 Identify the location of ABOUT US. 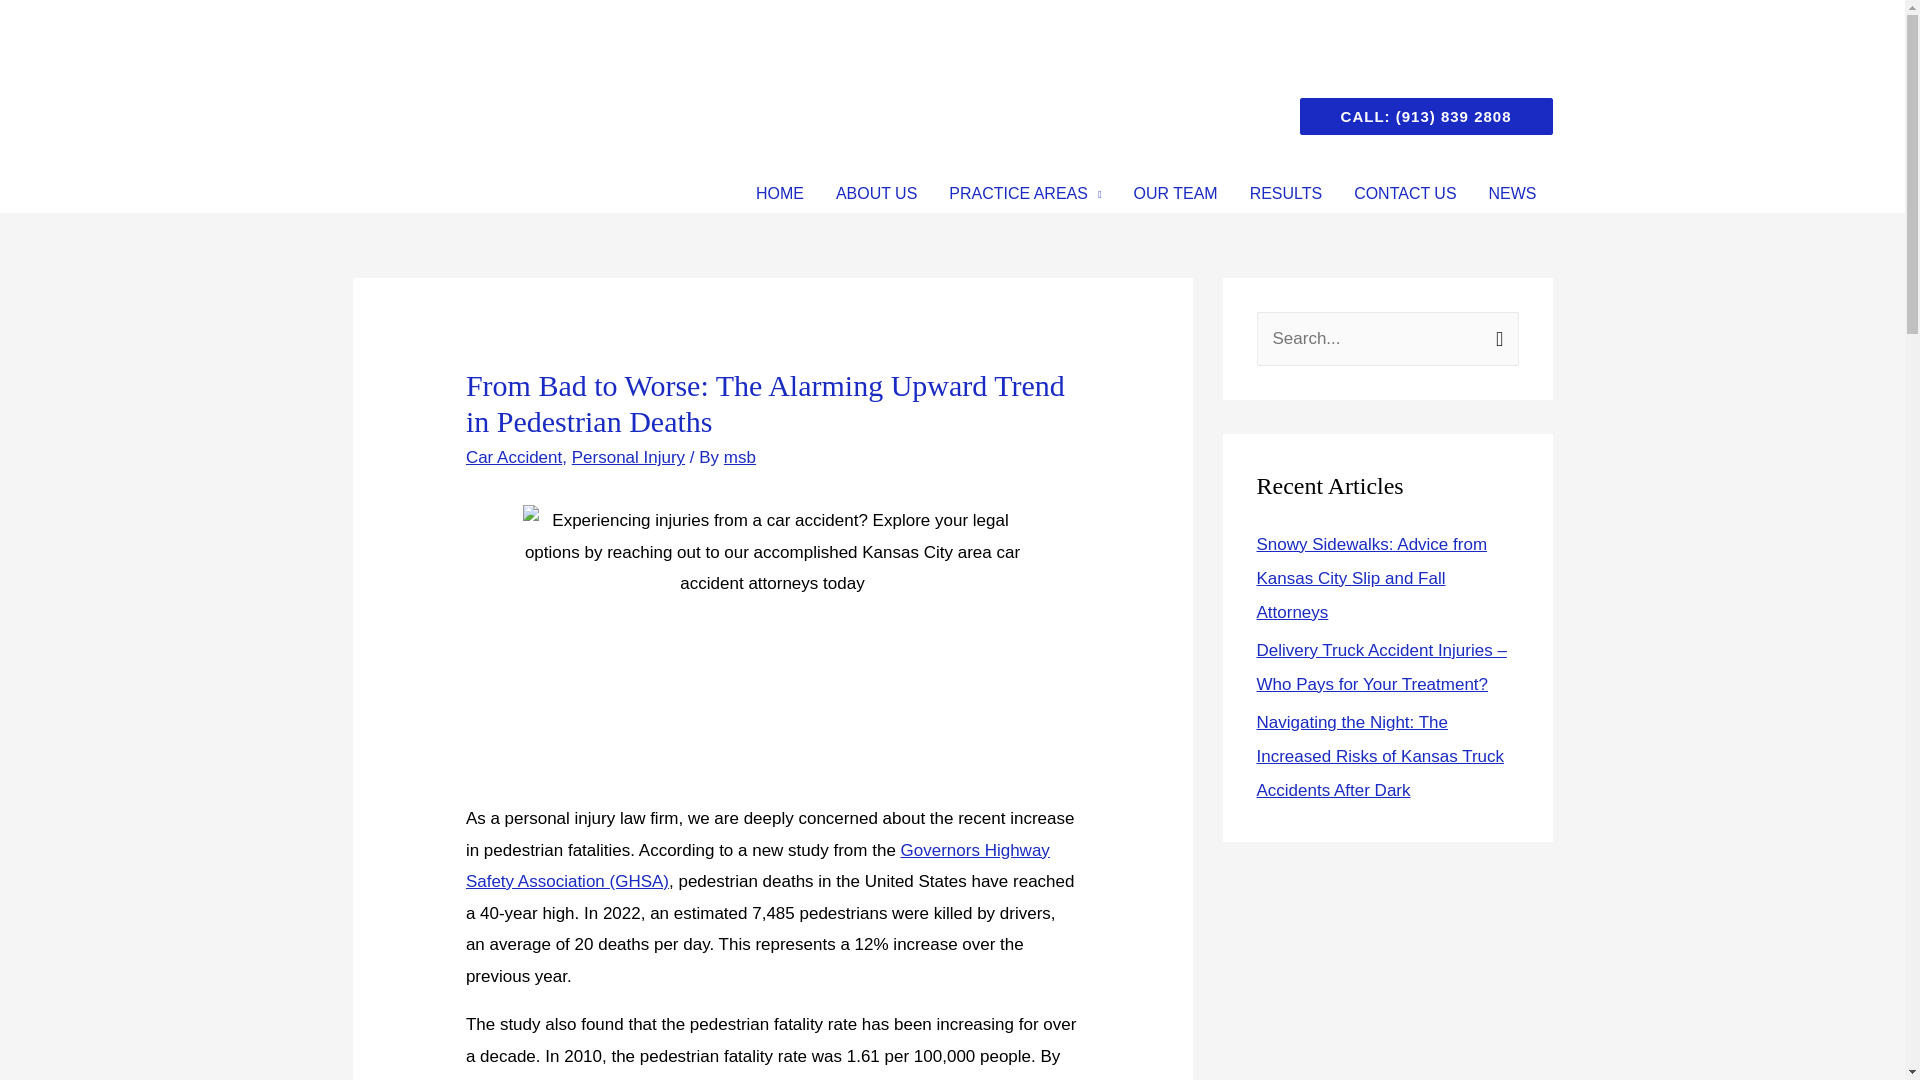
(876, 192).